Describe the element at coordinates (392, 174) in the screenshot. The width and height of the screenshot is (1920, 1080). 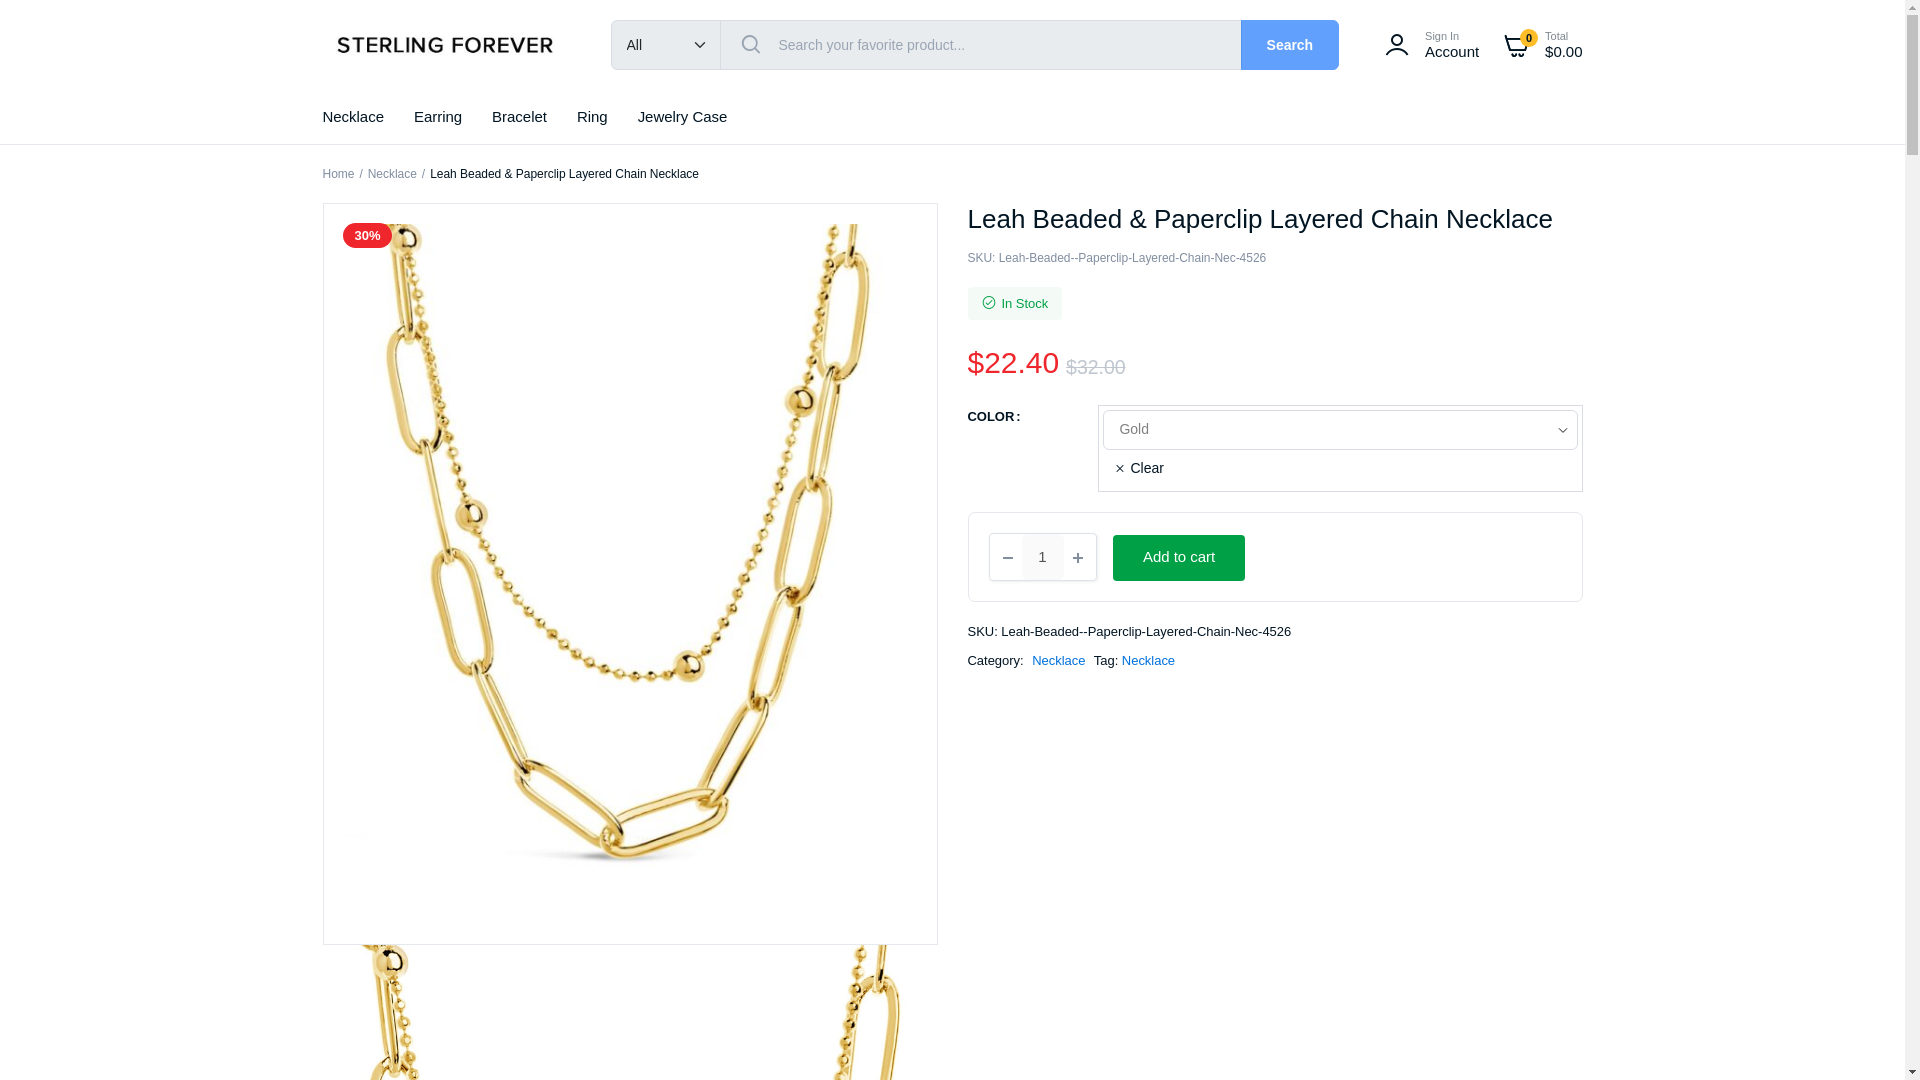
I see `Necklace` at that location.